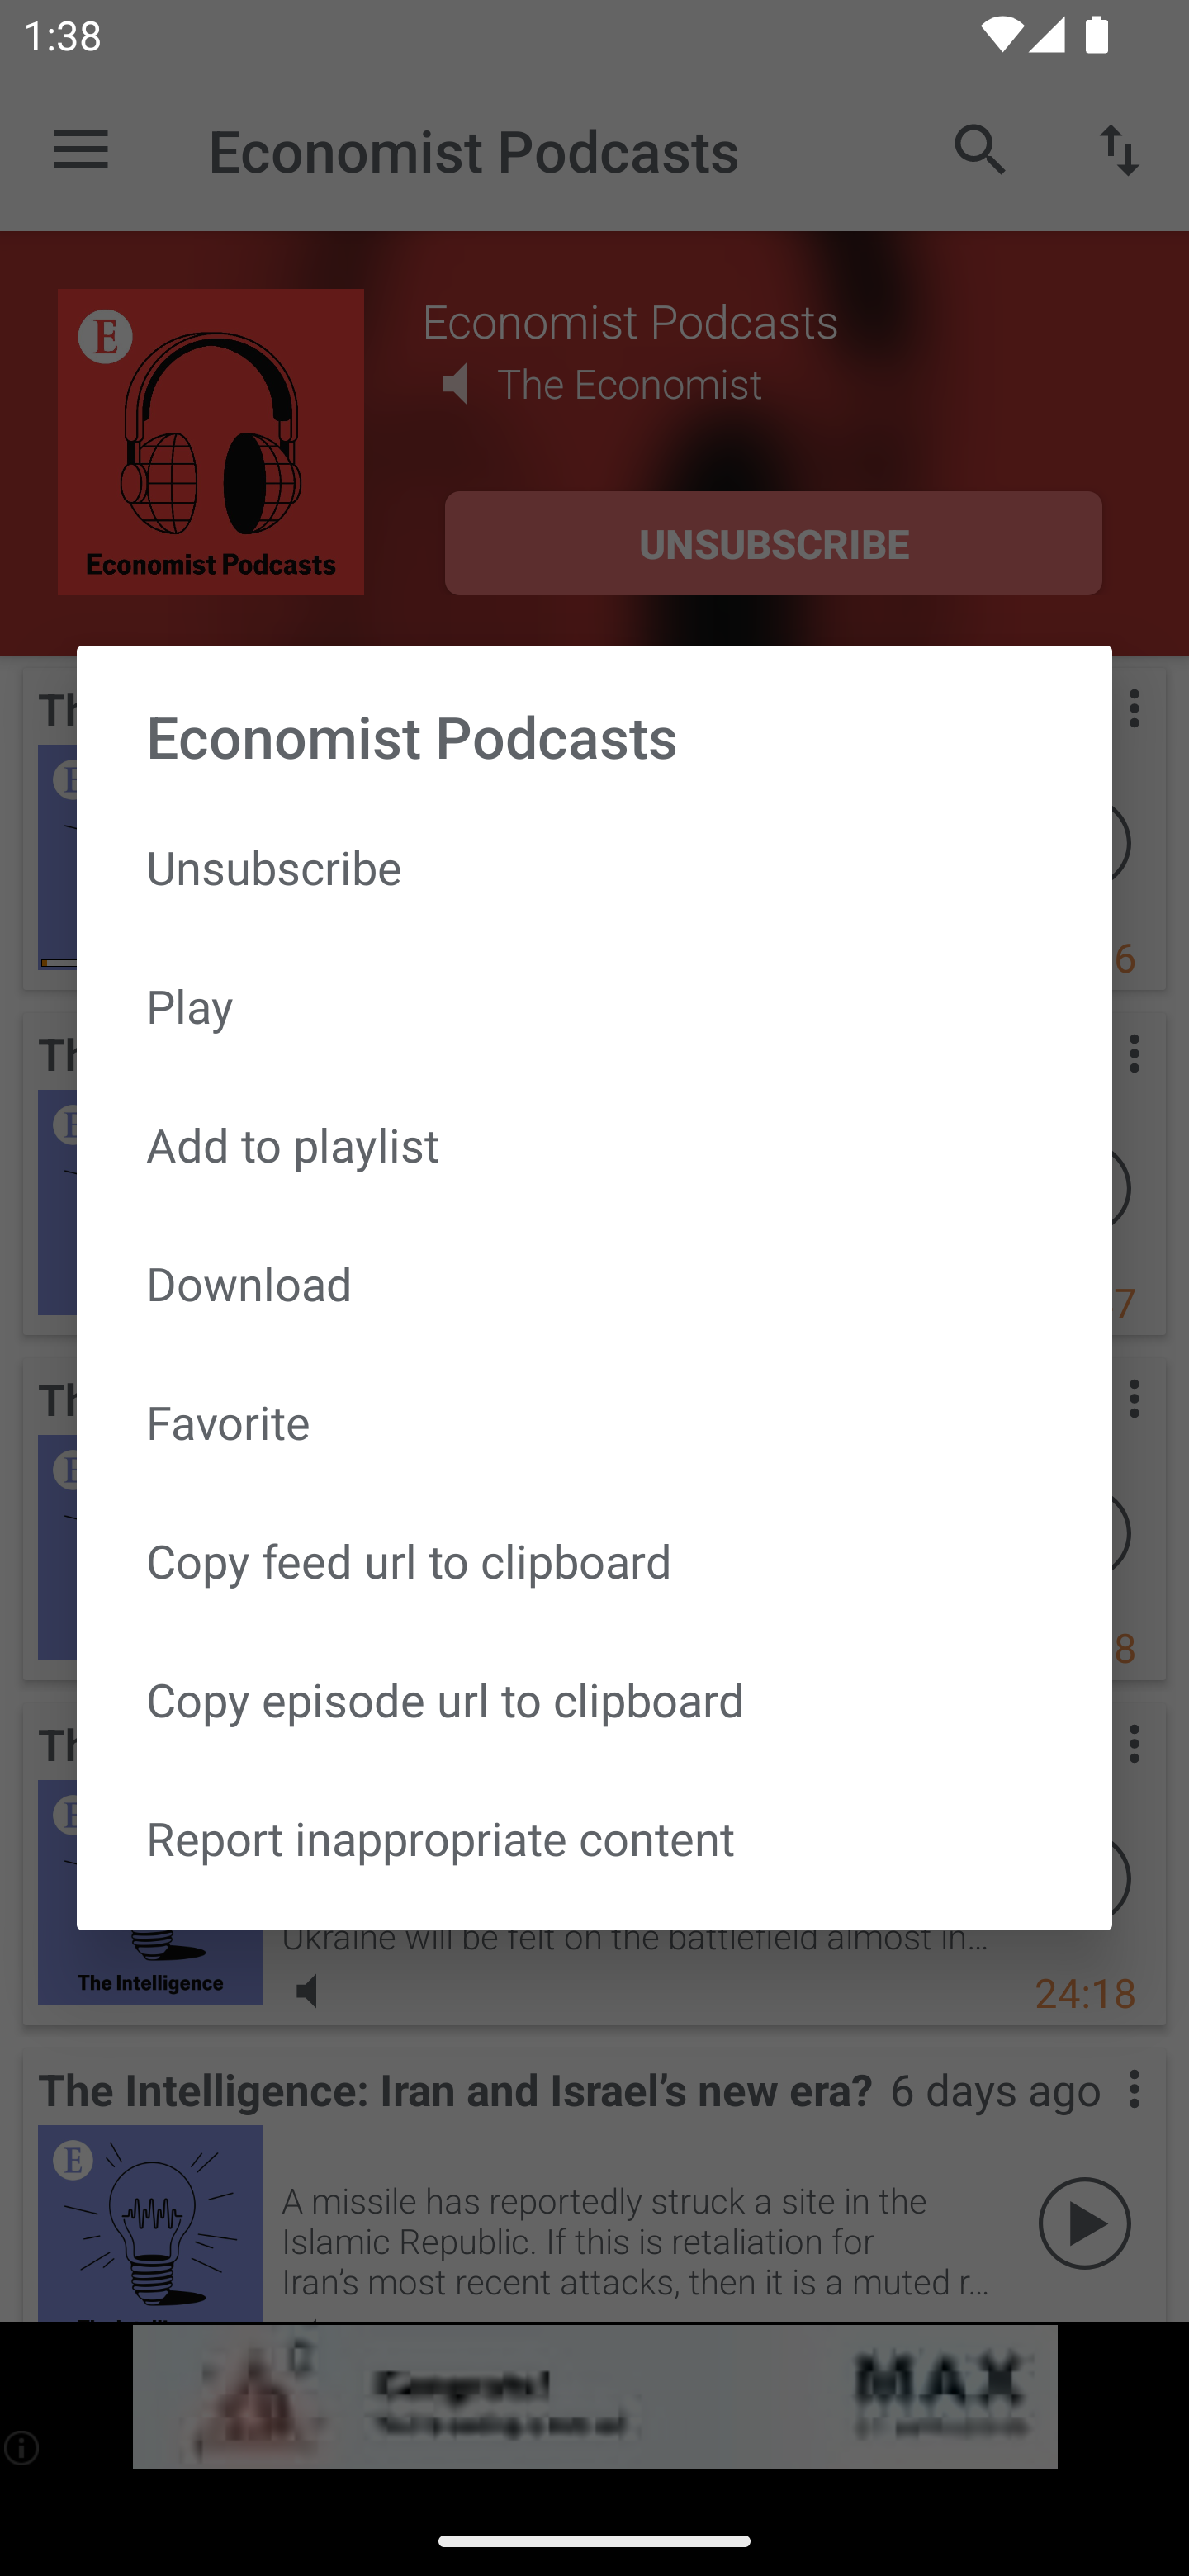 The width and height of the screenshot is (1189, 2576). Describe the element at coordinates (594, 1422) in the screenshot. I see `Favorite` at that location.